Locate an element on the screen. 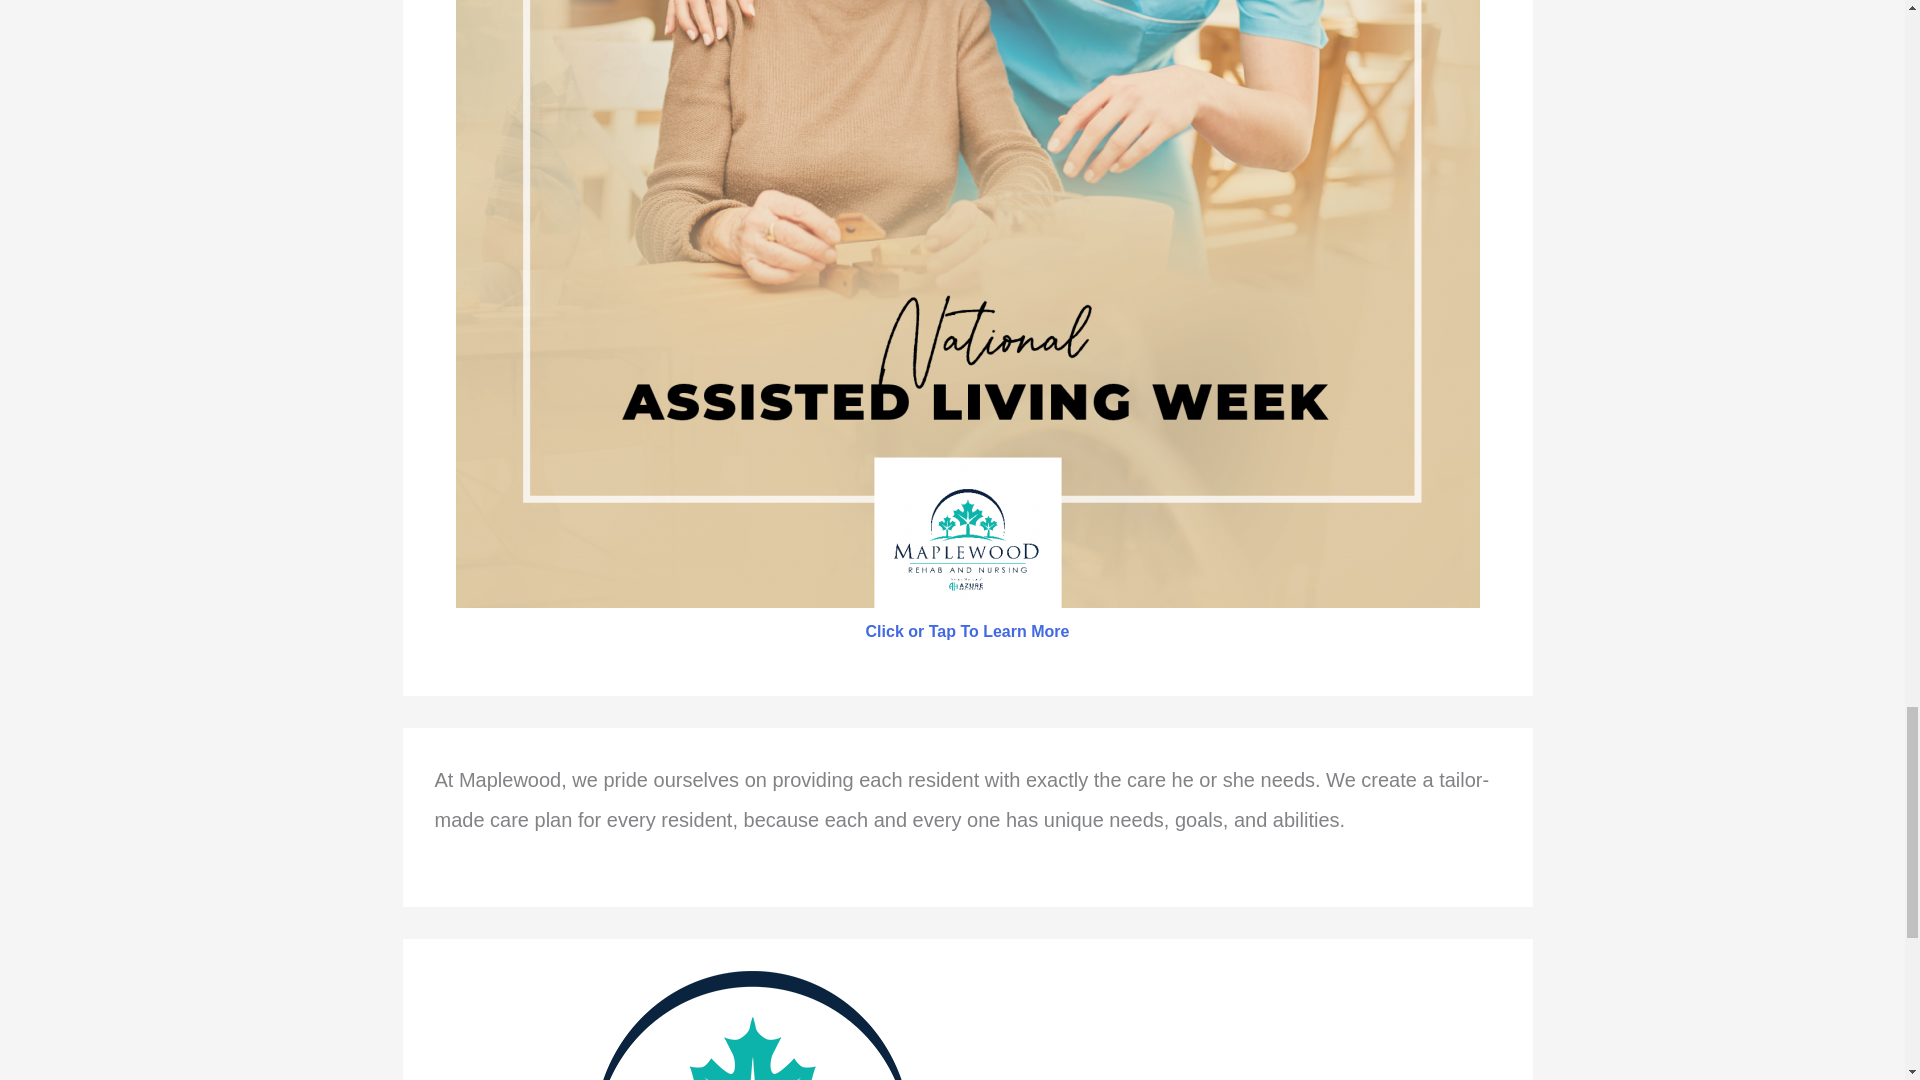 The height and width of the screenshot is (1080, 1920). Click or Tap To Learn More is located at coordinates (967, 632).